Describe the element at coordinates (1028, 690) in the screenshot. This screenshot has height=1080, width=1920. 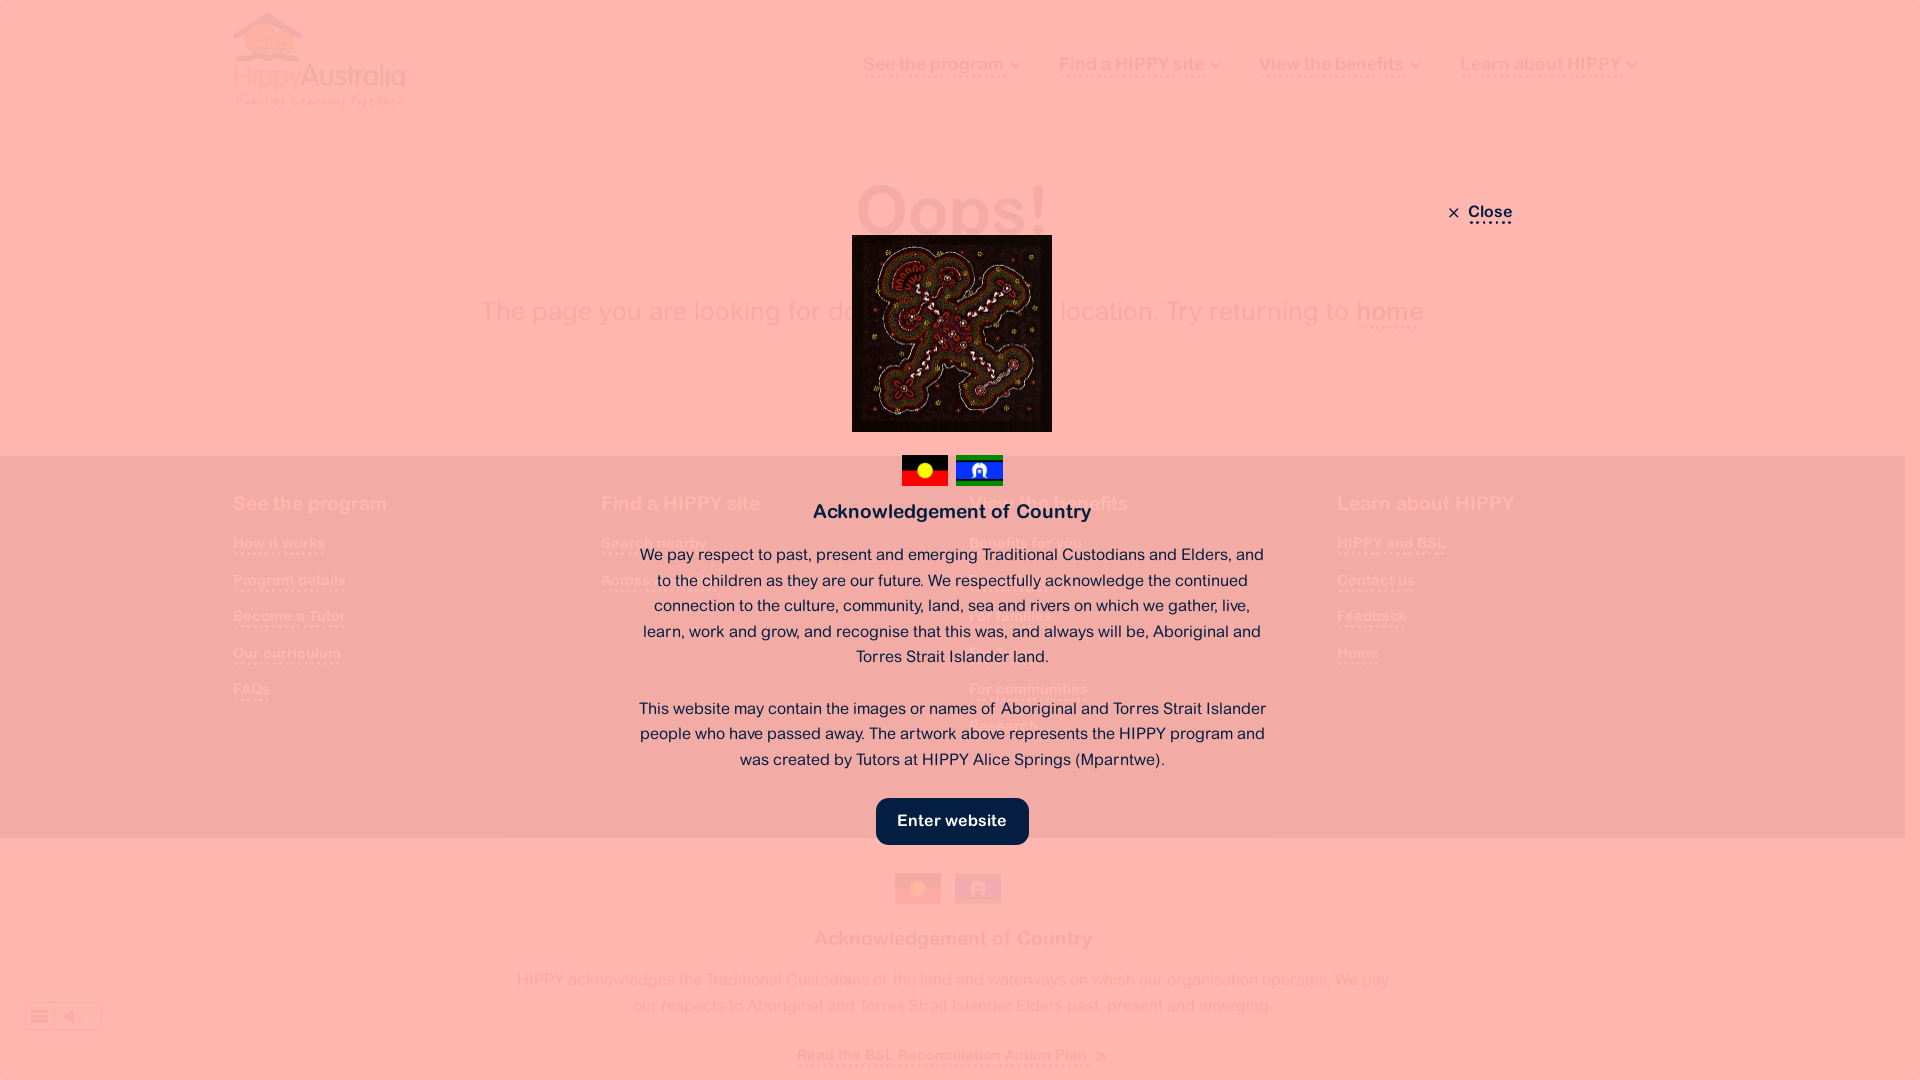
I see `For communities` at that location.